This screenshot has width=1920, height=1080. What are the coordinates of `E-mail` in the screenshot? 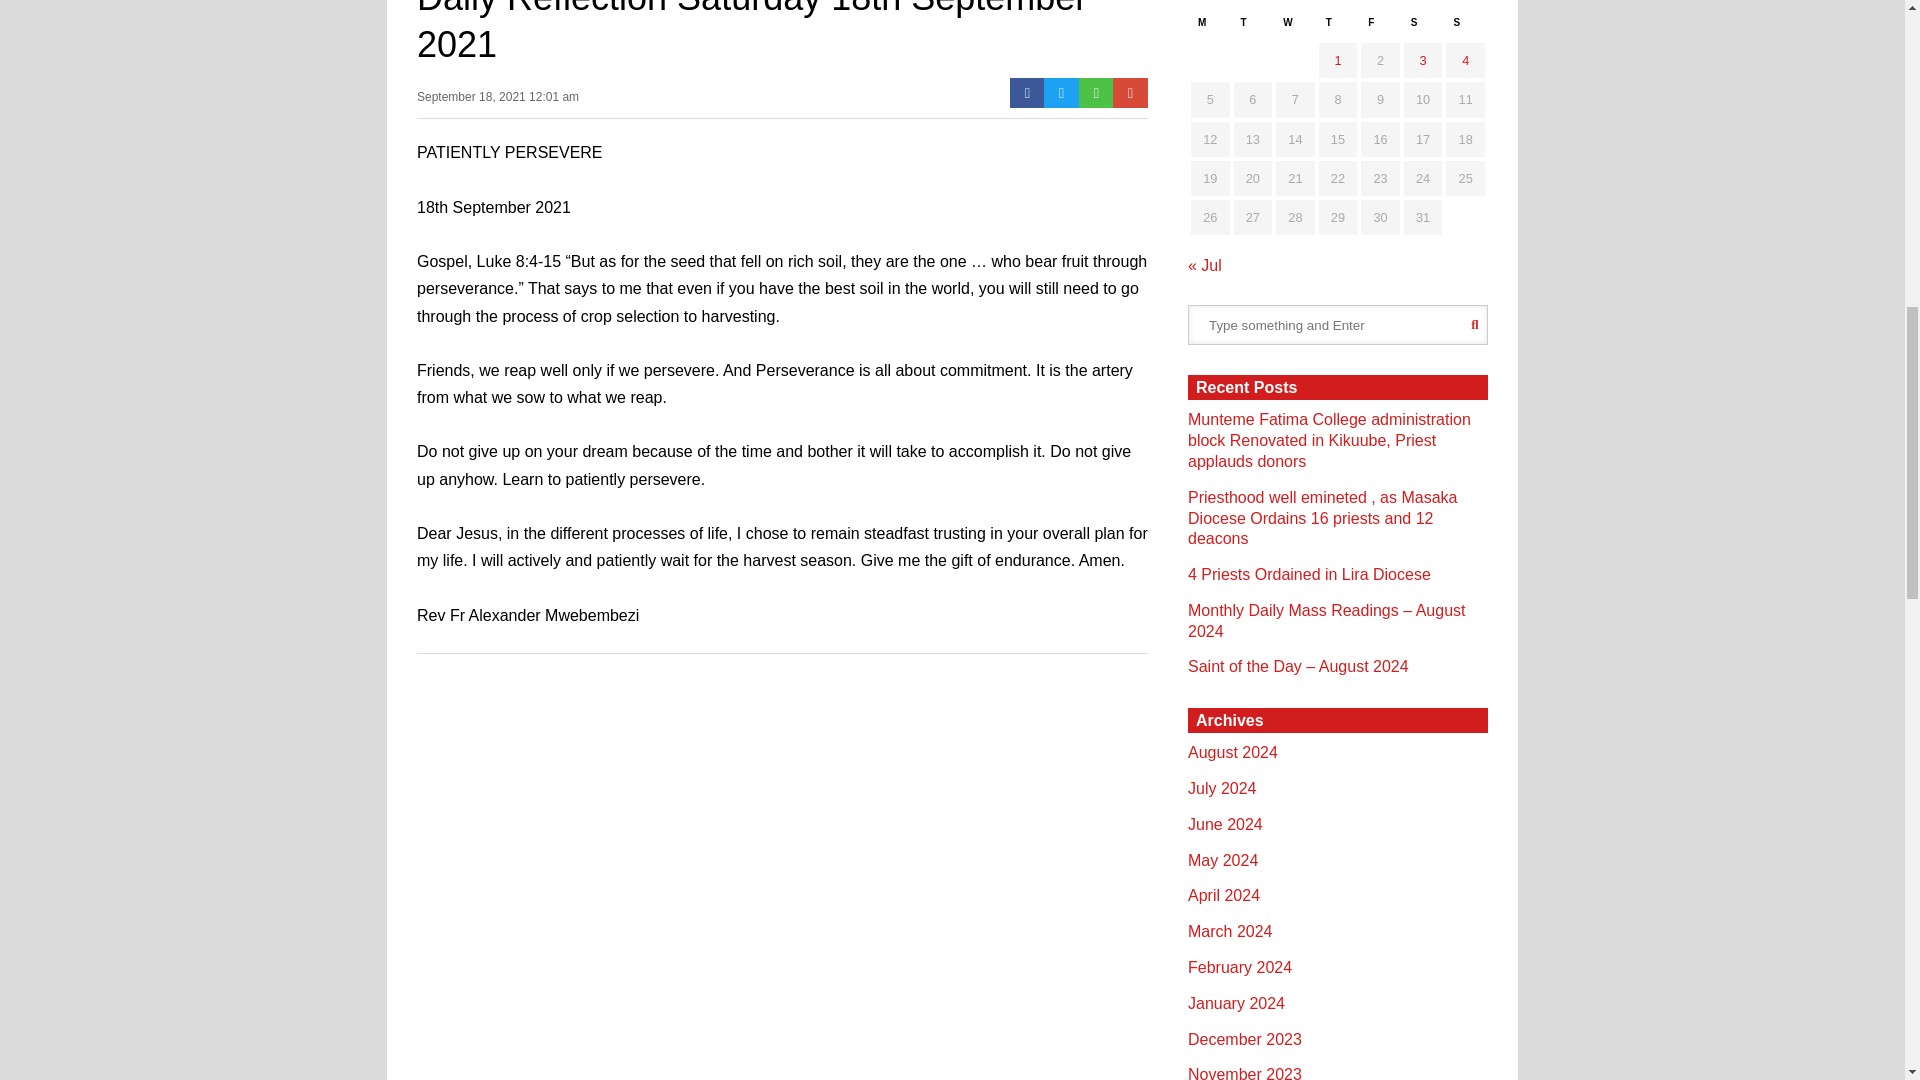 It's located at (1130, 92).